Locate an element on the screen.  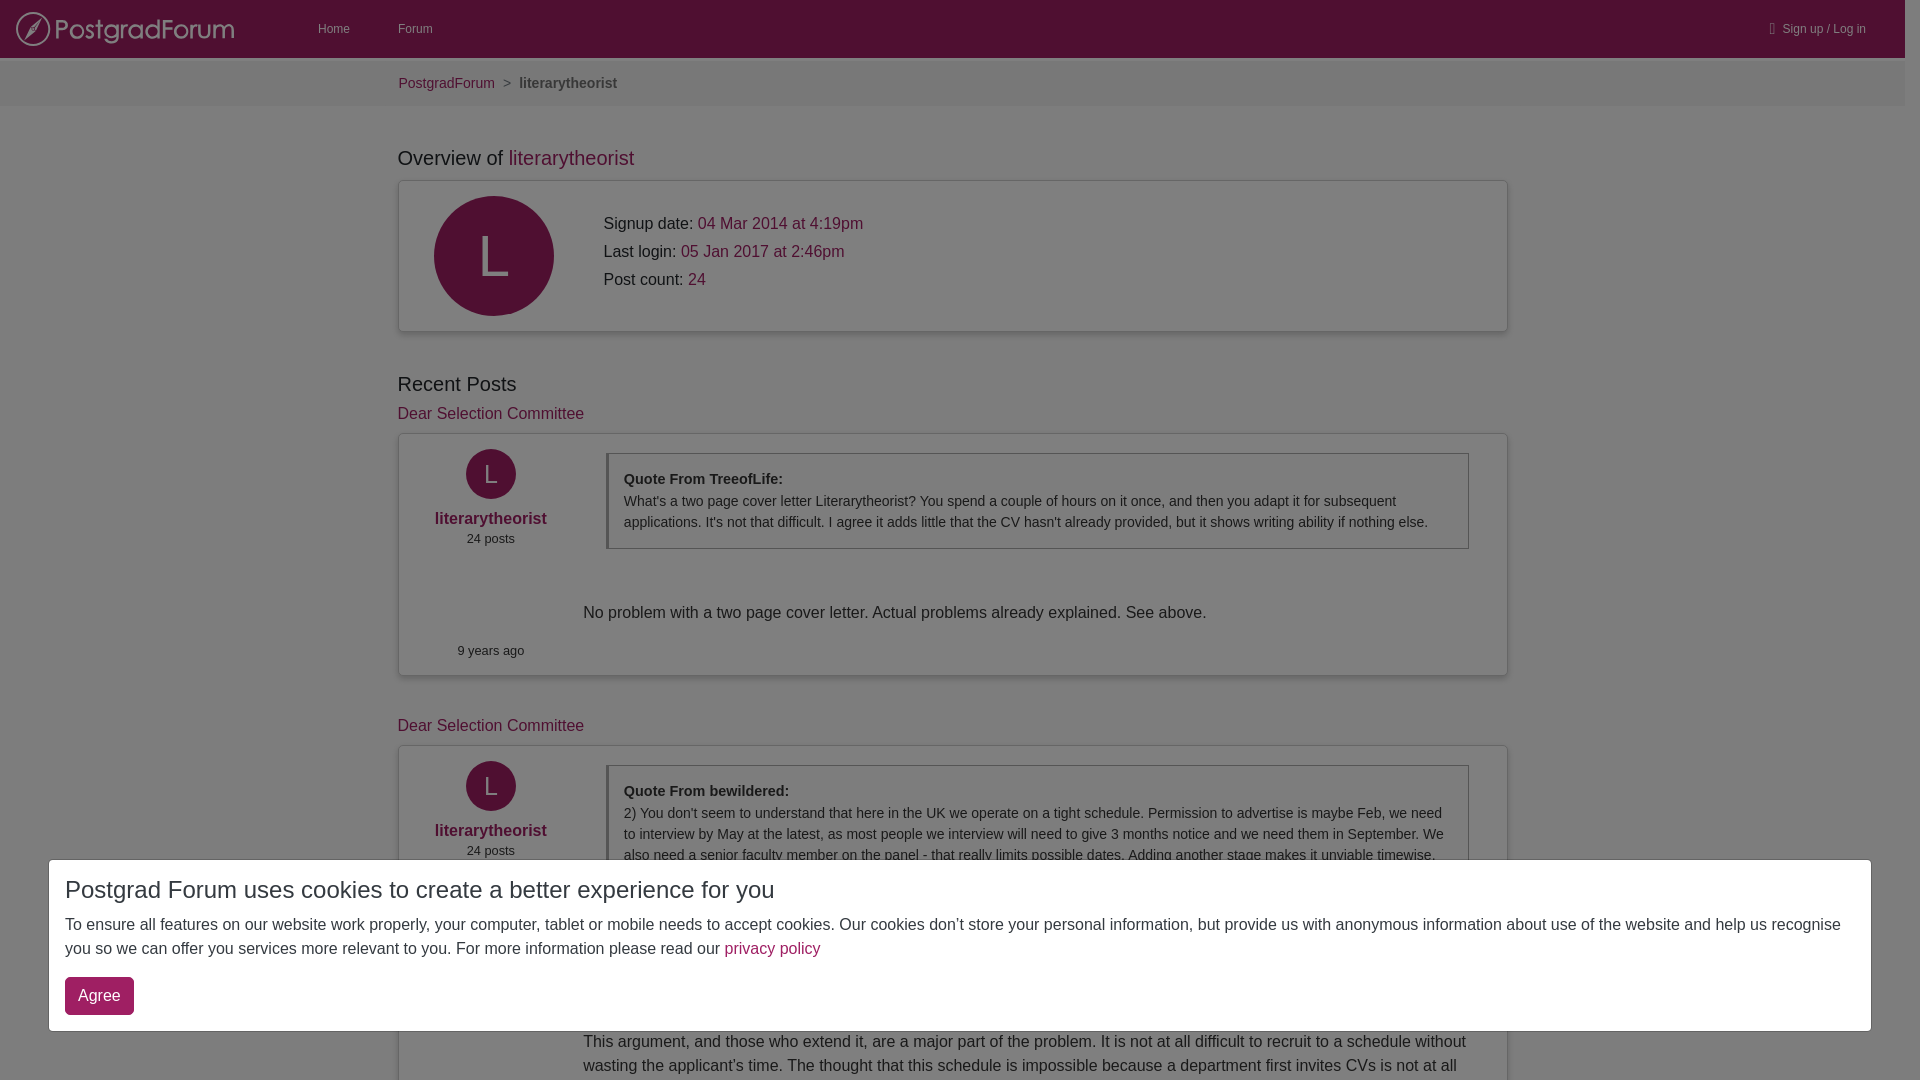
View thread: Dear Selection Committee is located at coordinates (491, 414).